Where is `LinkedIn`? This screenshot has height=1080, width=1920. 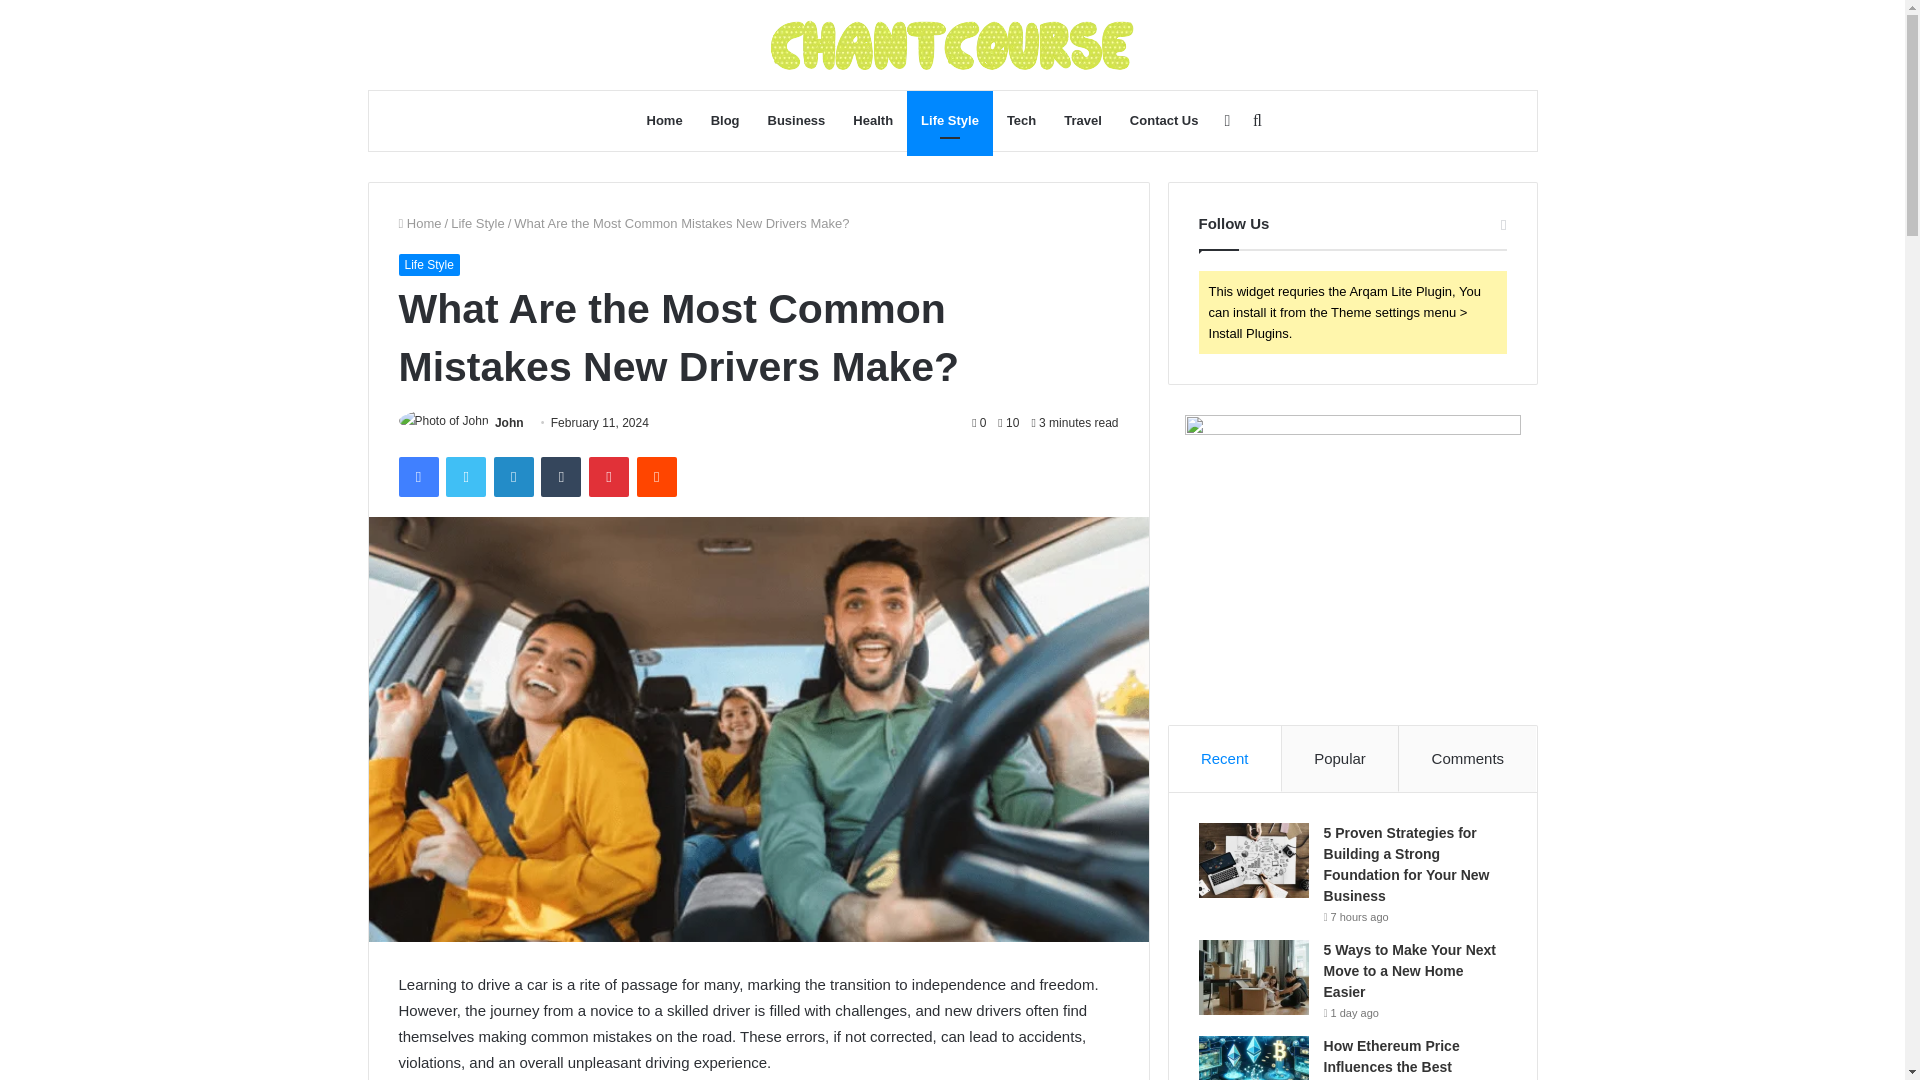
LinkedIn is located at coordinates (513, 476).